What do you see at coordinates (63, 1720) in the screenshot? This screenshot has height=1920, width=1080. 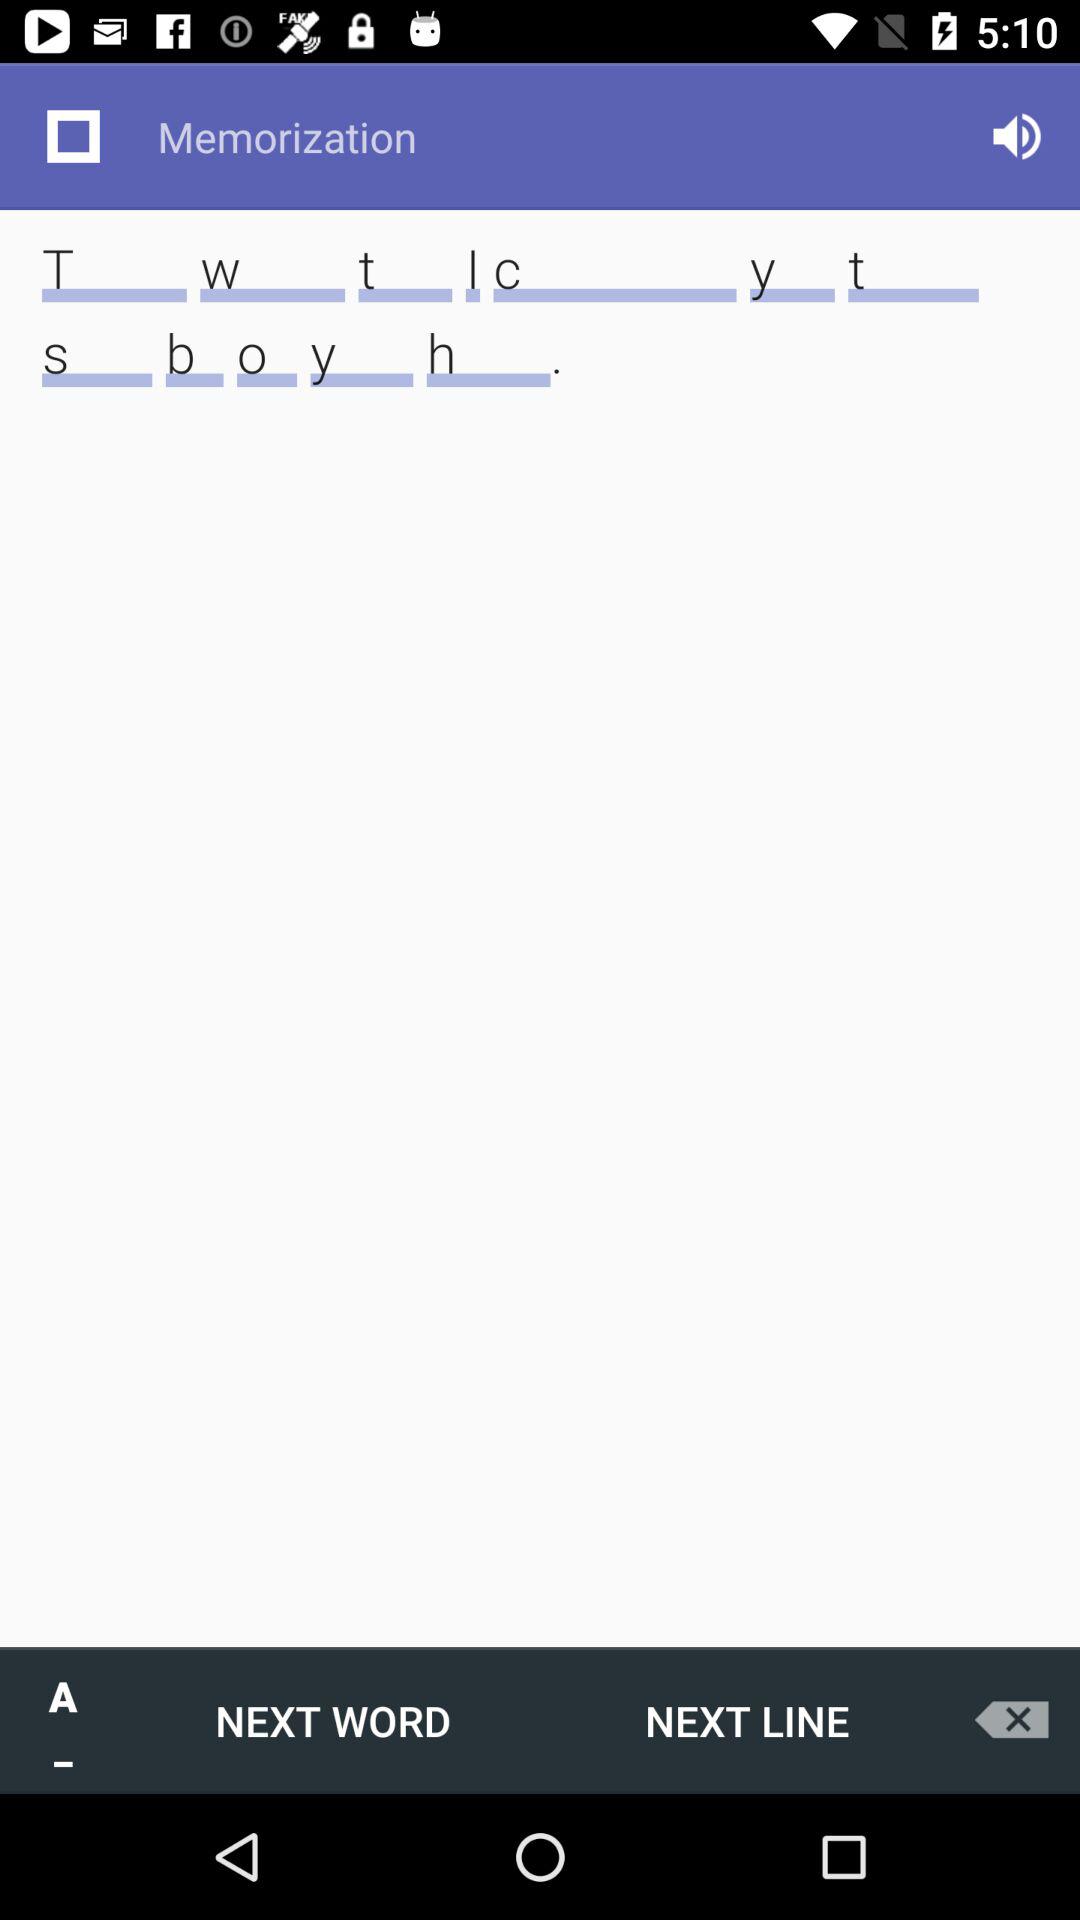 I see `choose item next to next word` at bounding box center [63, 1720].